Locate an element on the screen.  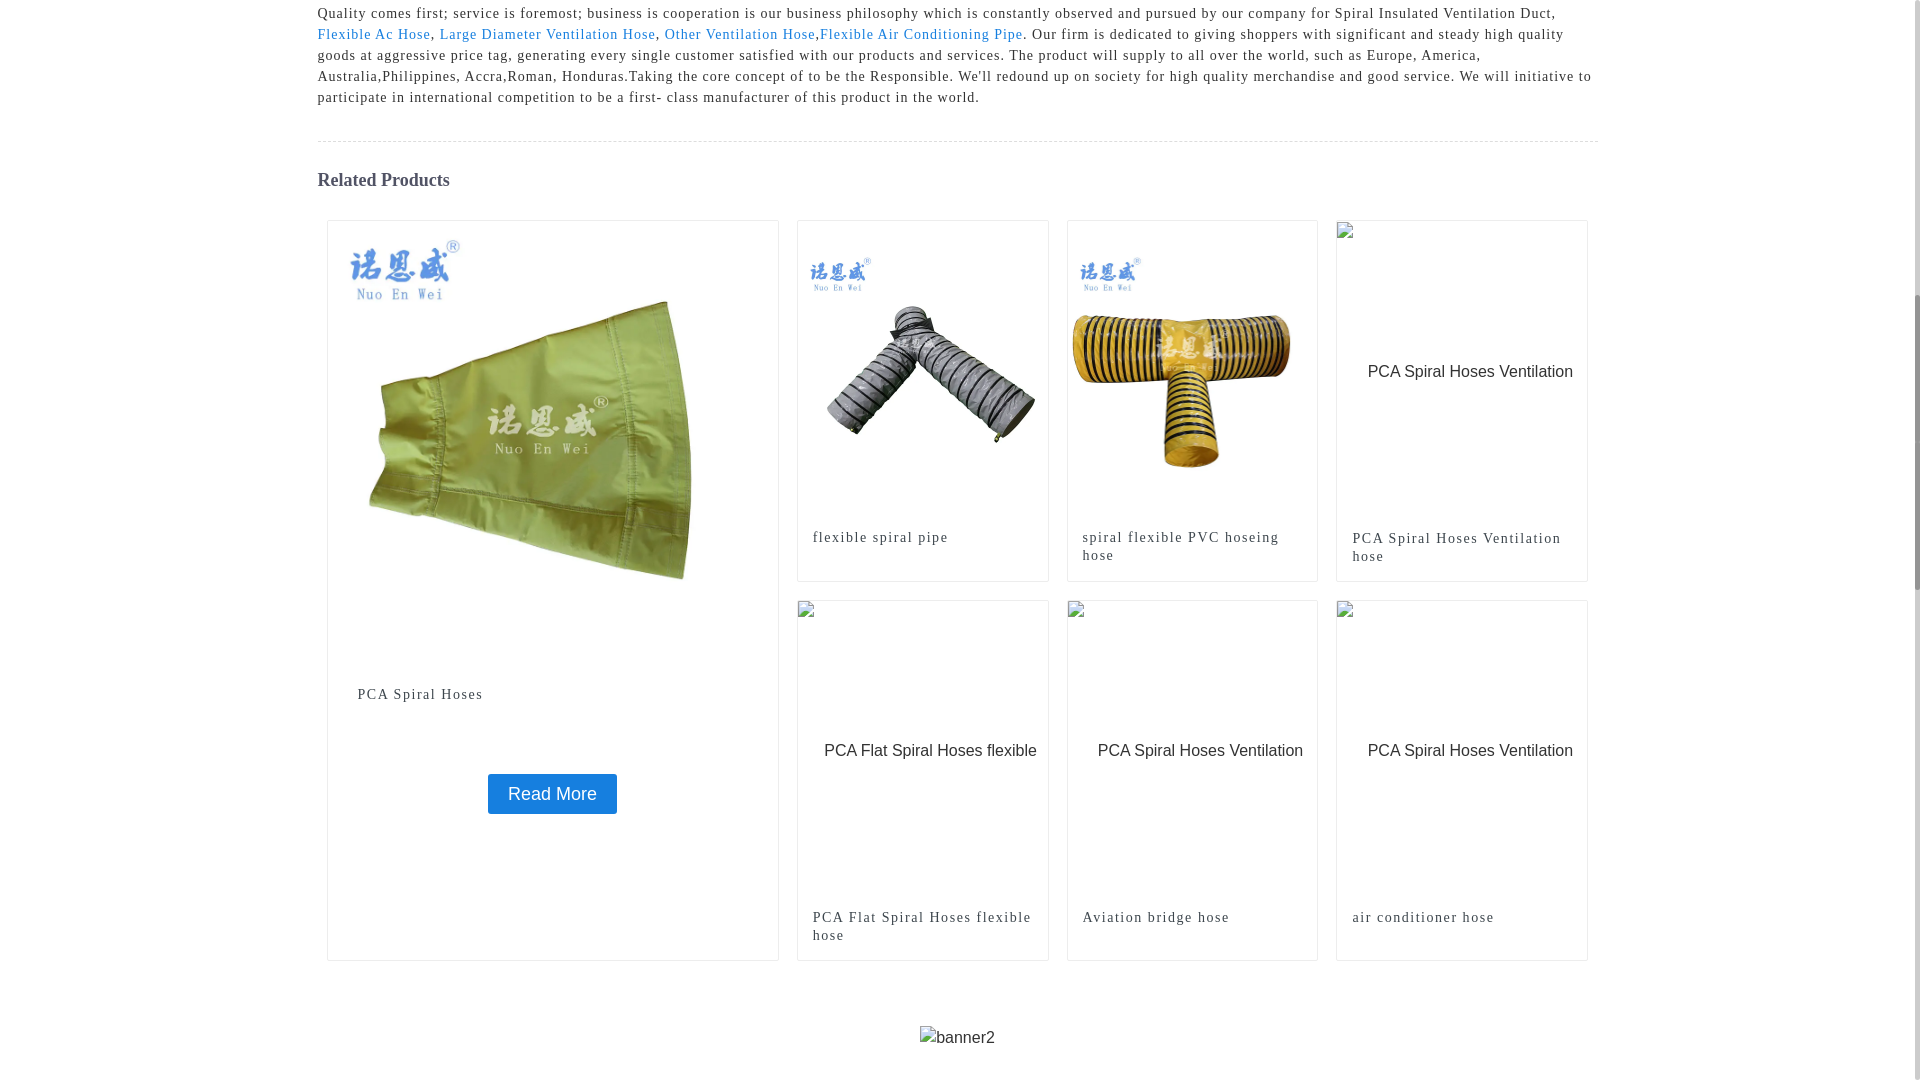
PCA Spiral Hoses is located at coordinates (552, 794).